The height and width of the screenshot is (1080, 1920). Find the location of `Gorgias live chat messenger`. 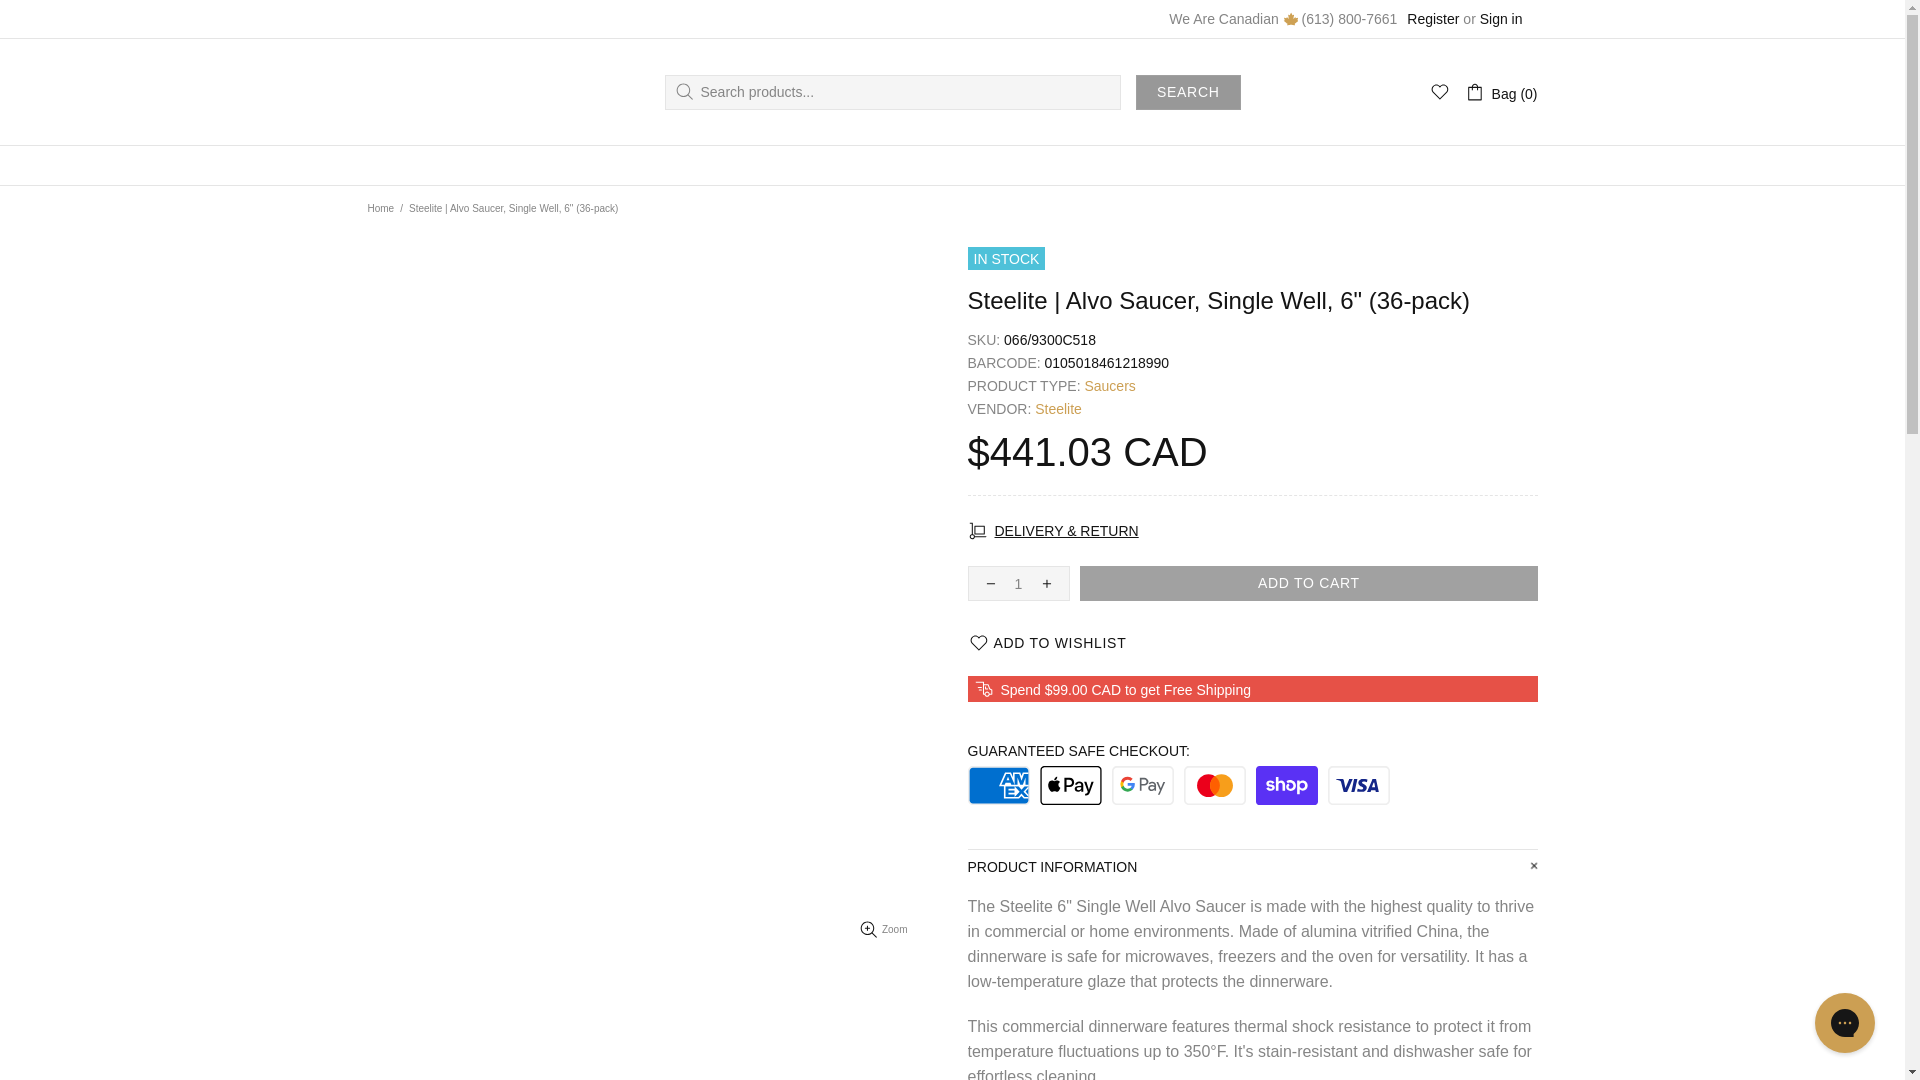

Gorgias live chat messenger is located at coordinates (1844, 1022).